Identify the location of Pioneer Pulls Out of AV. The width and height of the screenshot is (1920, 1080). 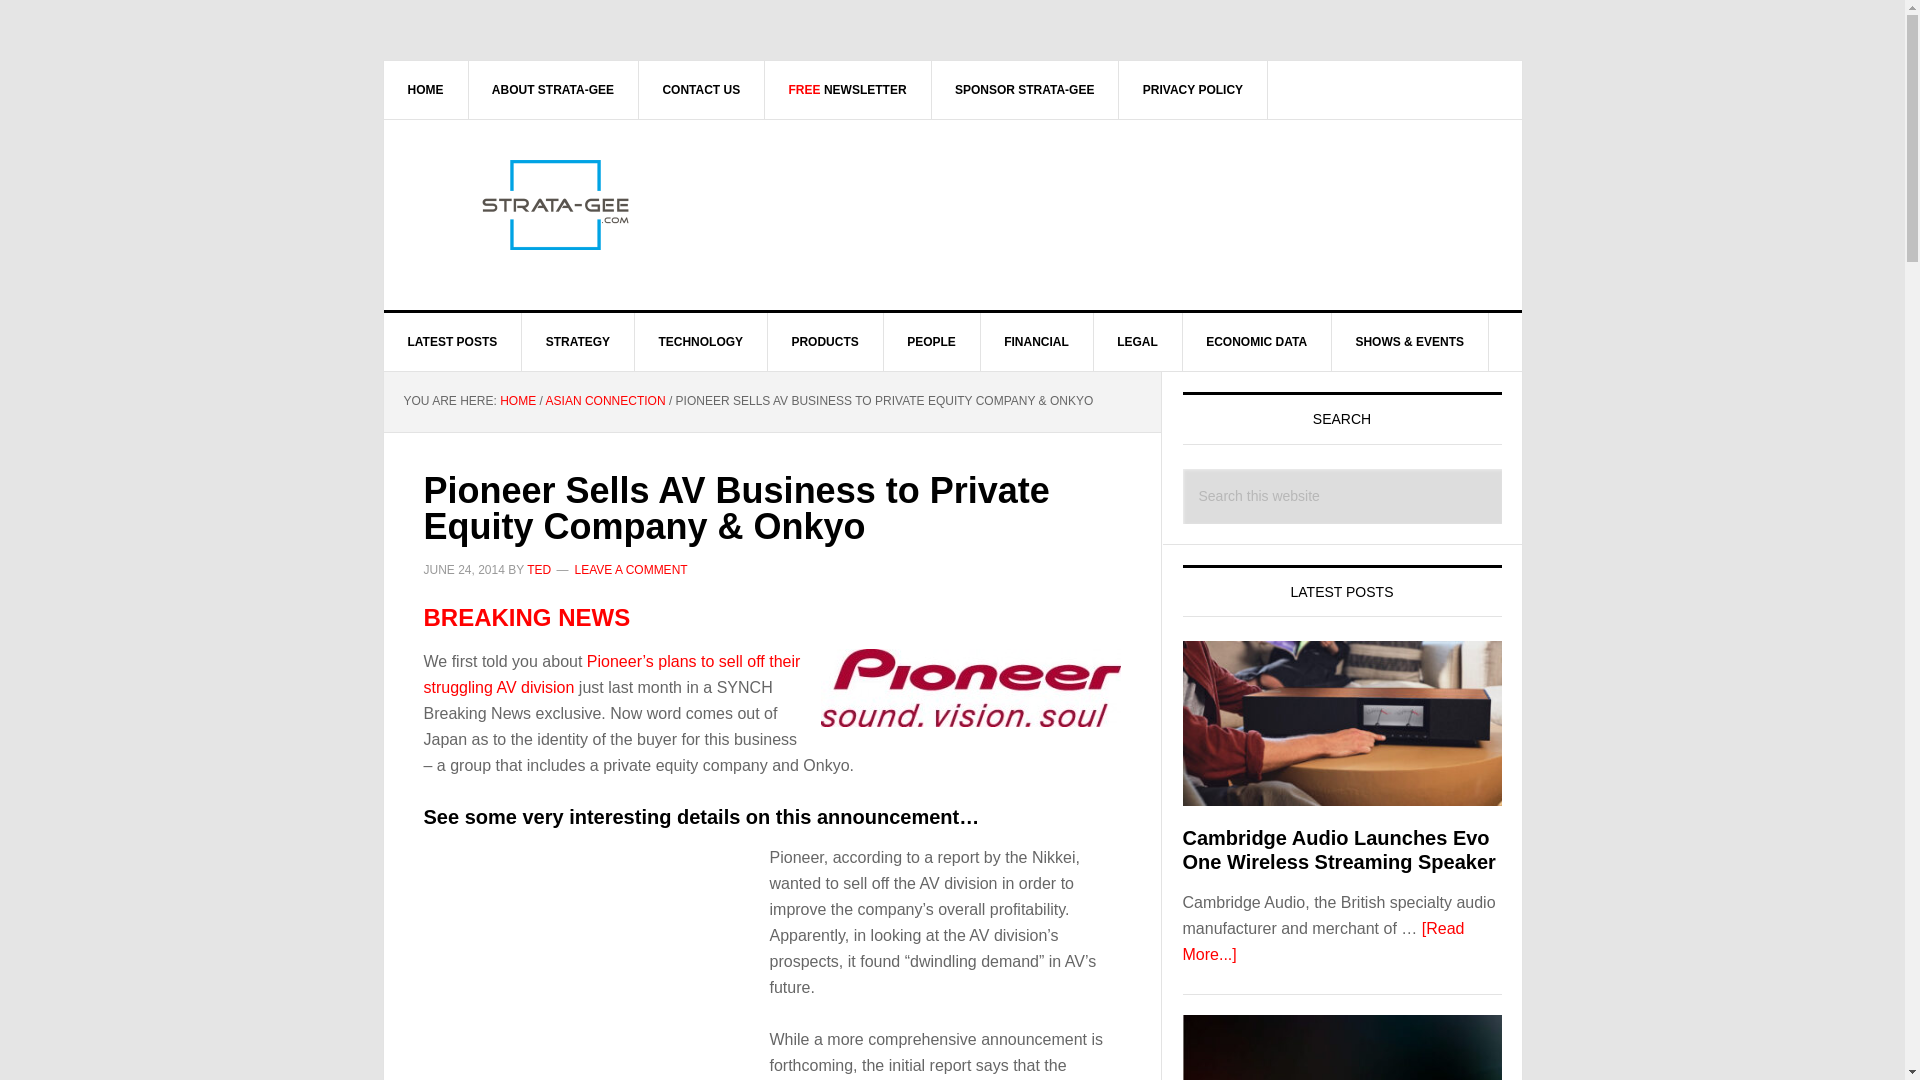
(612, 674).